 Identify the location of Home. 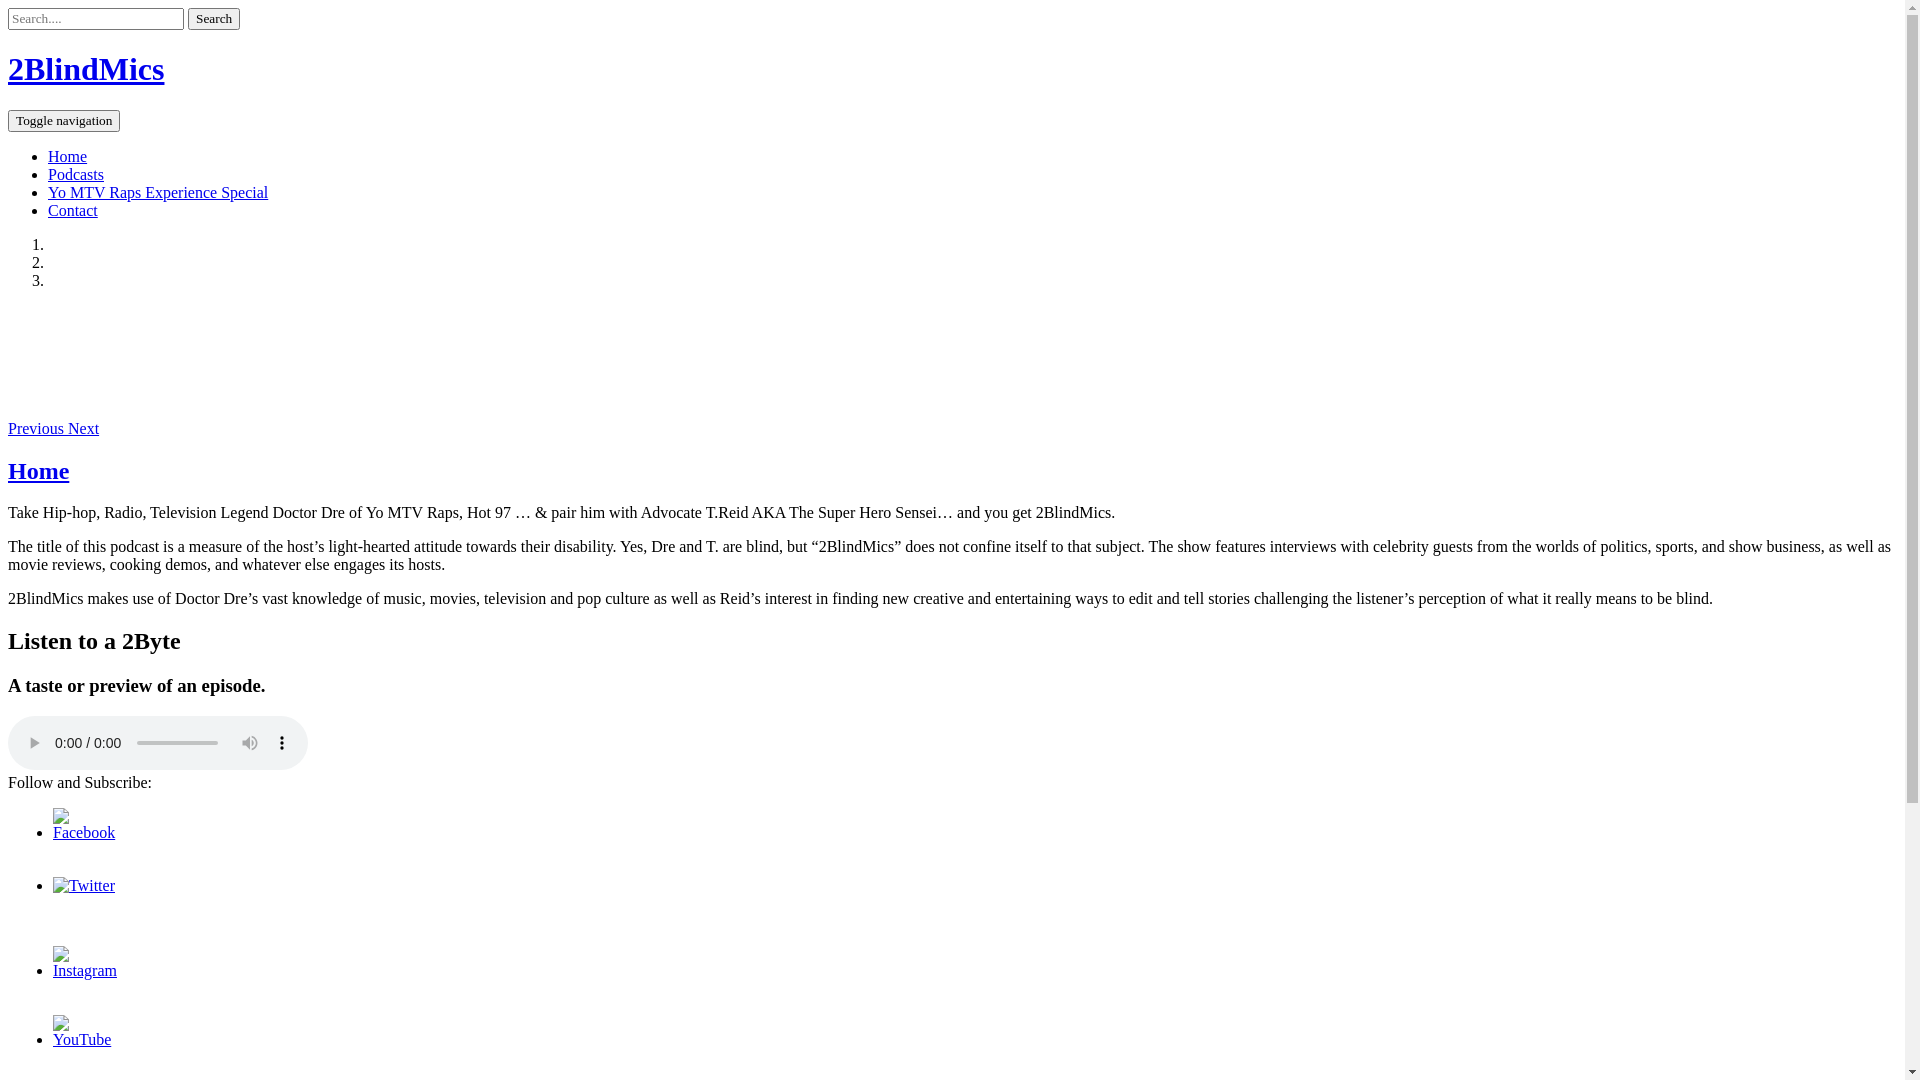
(68, 156).